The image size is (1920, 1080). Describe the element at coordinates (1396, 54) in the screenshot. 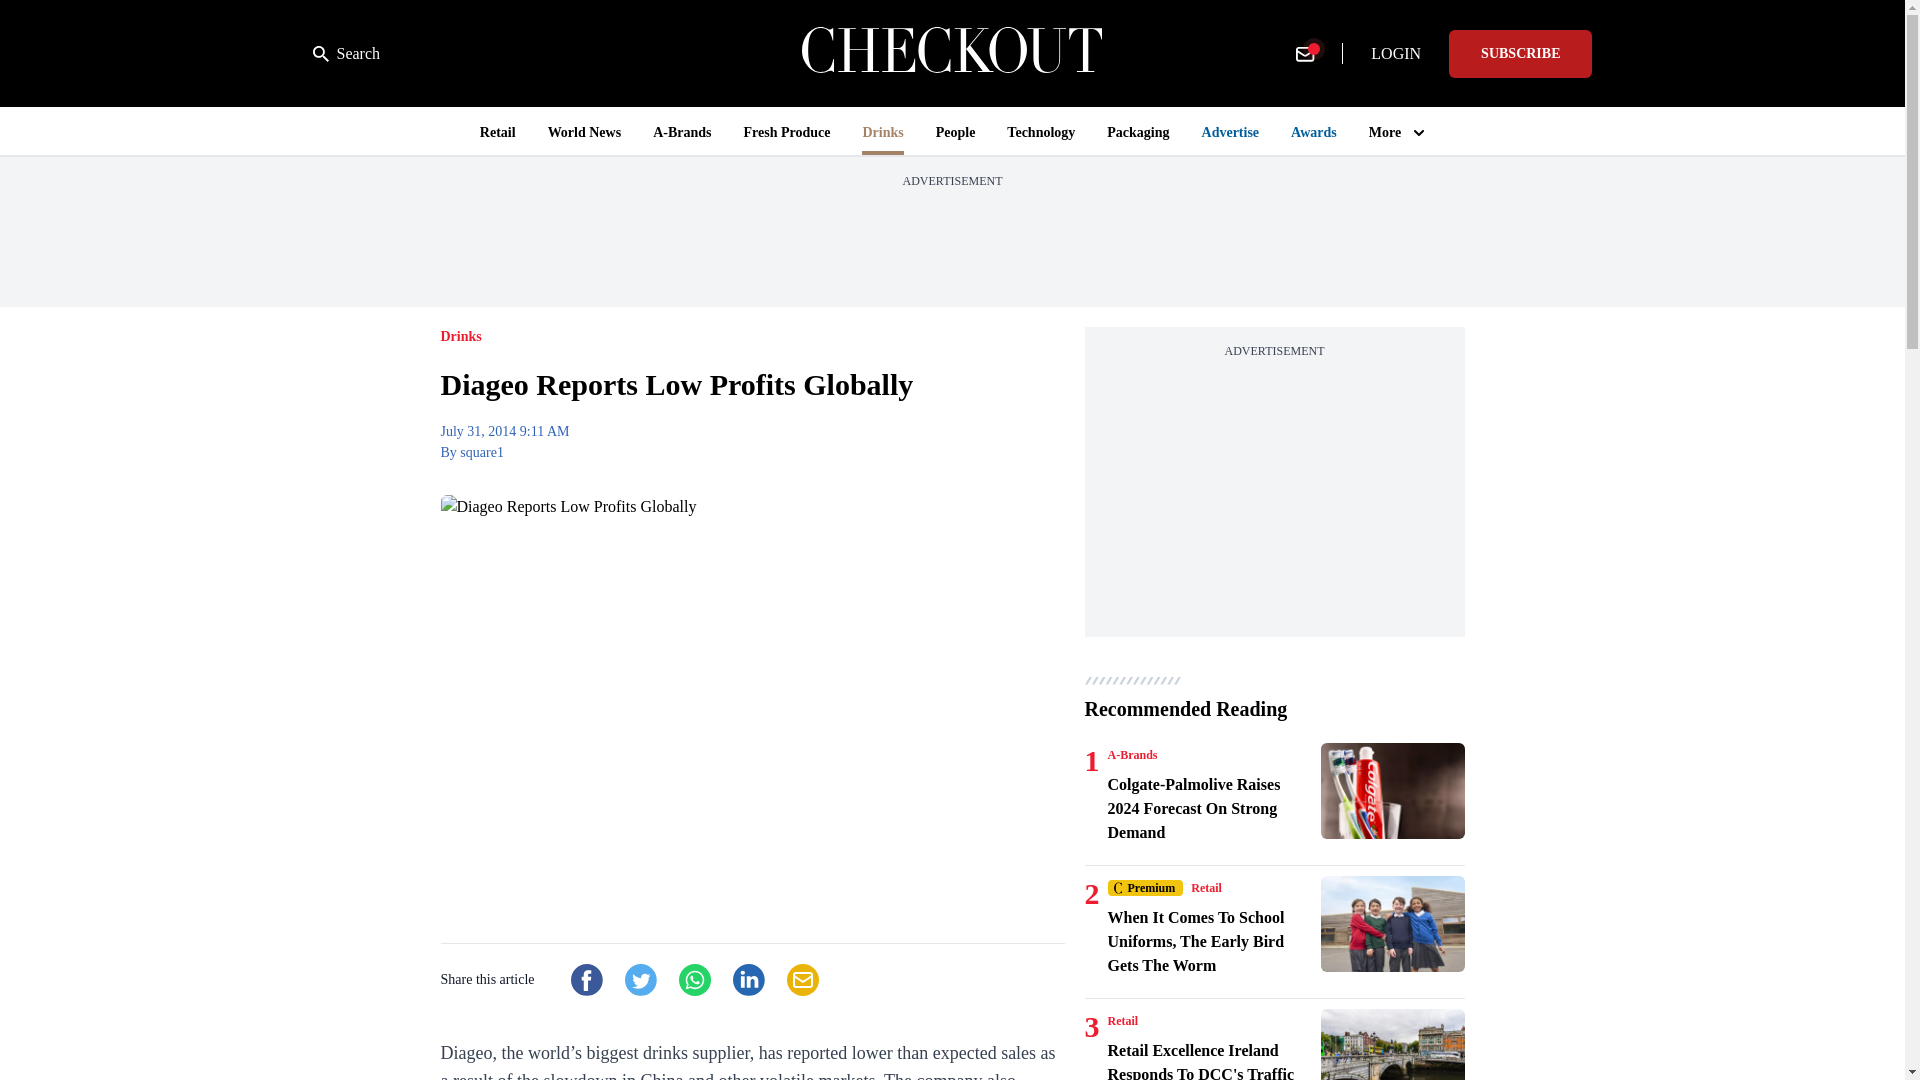

I see `LOGIN` at that location.